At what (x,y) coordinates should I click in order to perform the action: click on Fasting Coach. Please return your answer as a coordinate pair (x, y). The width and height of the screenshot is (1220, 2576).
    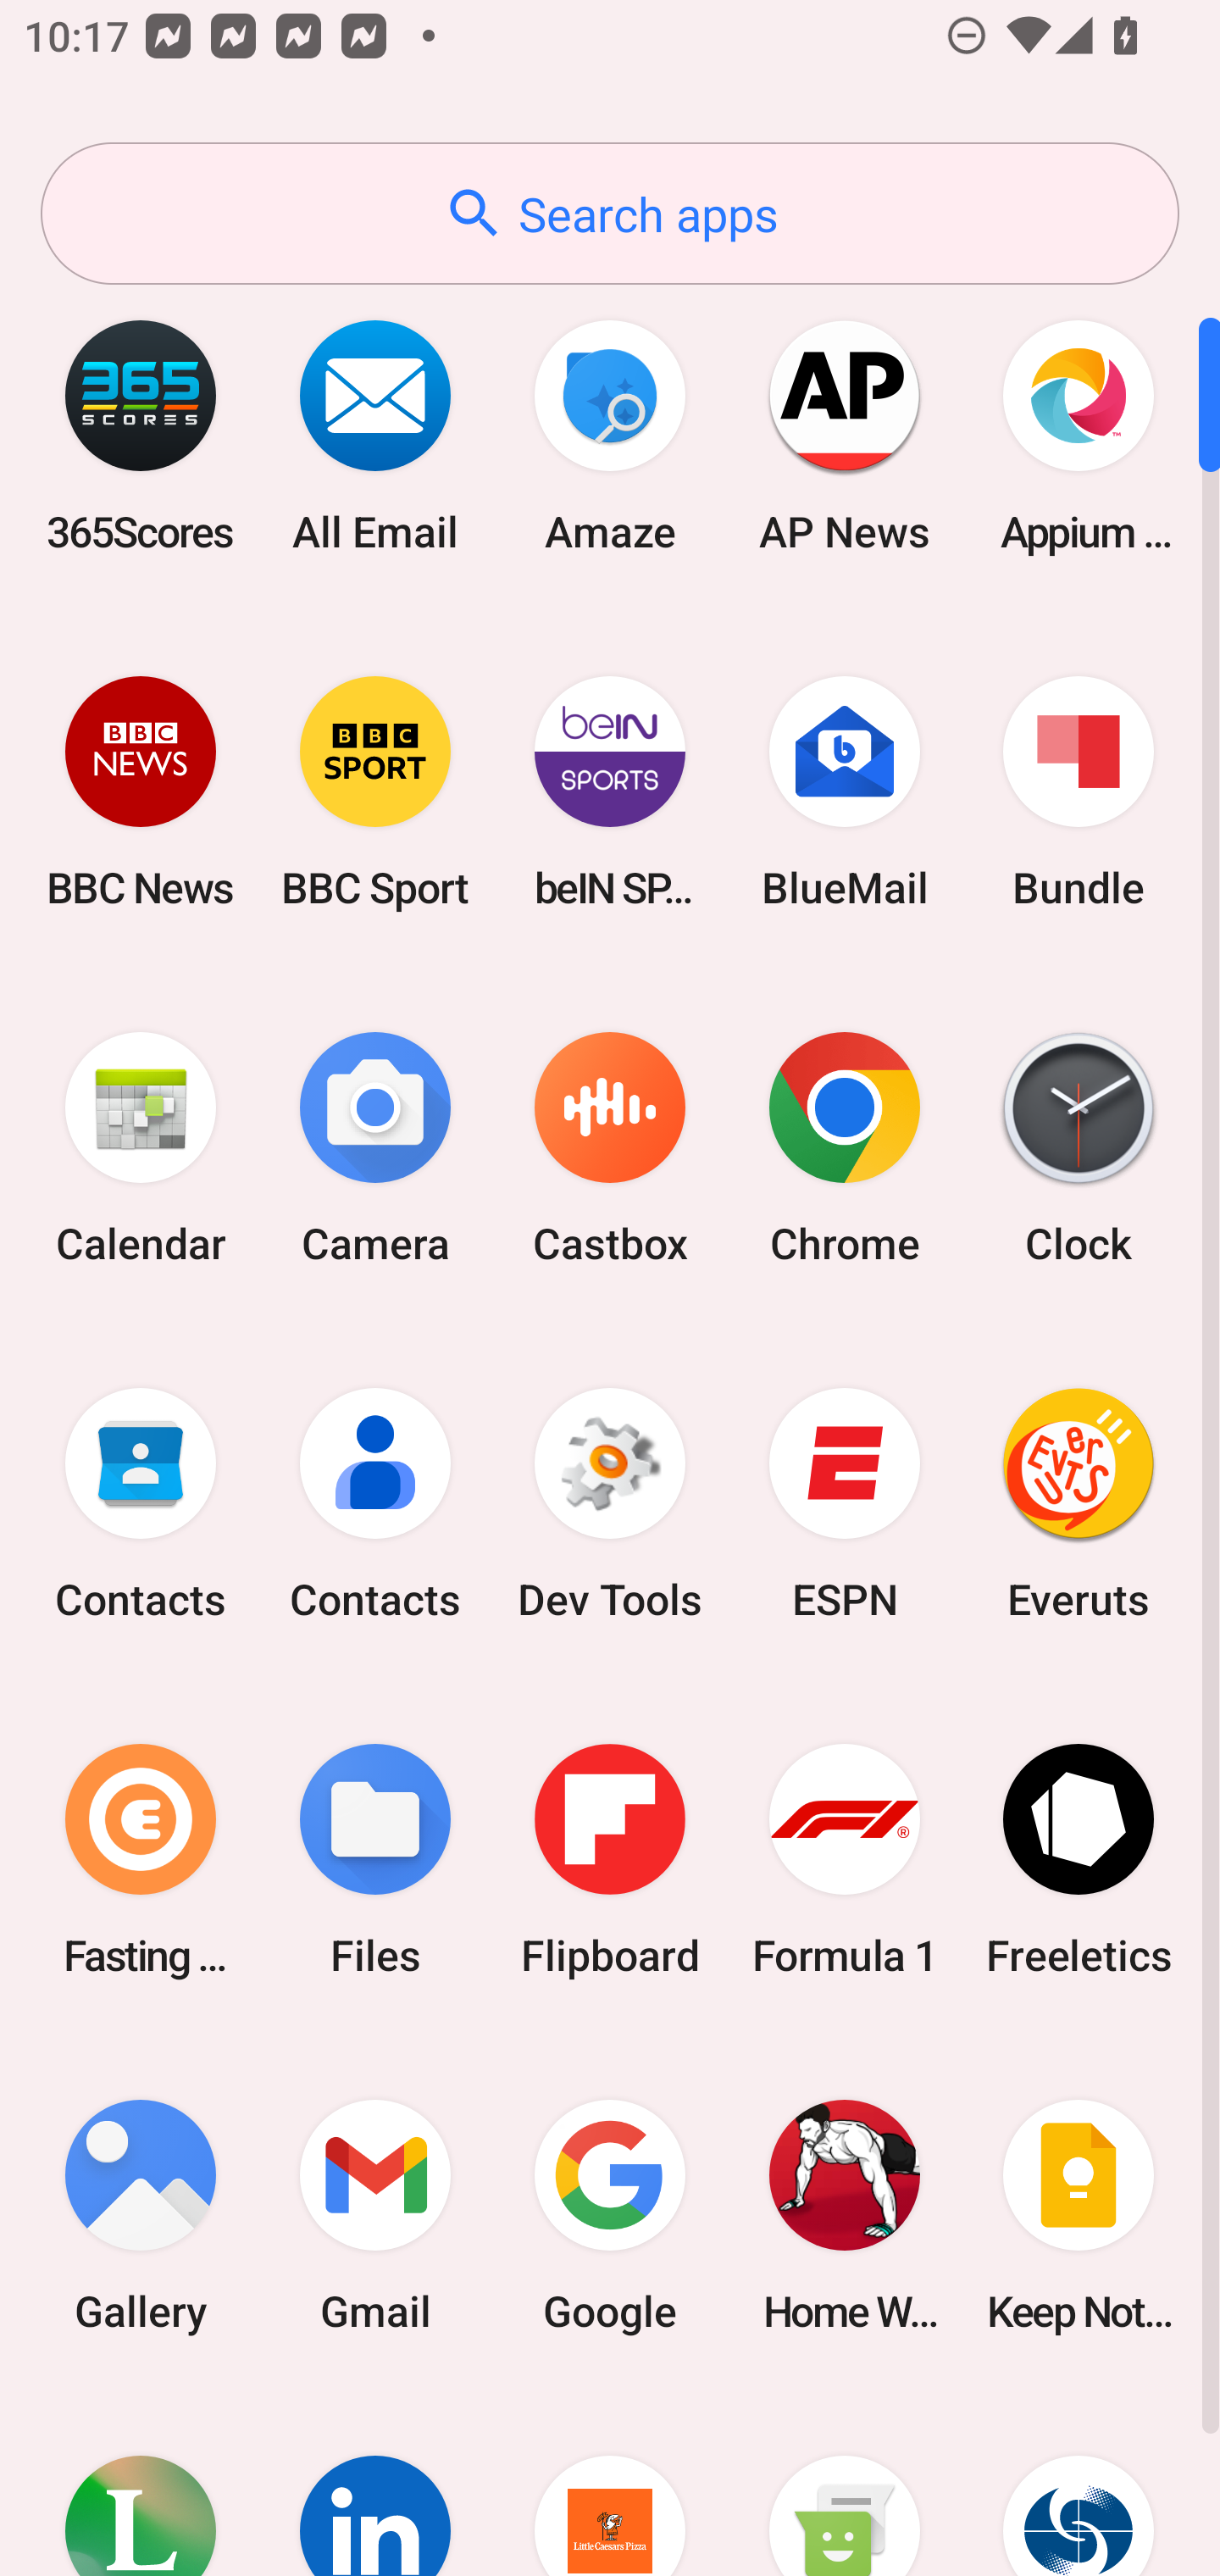
    Looking at the image, I should click on (141, 1859).